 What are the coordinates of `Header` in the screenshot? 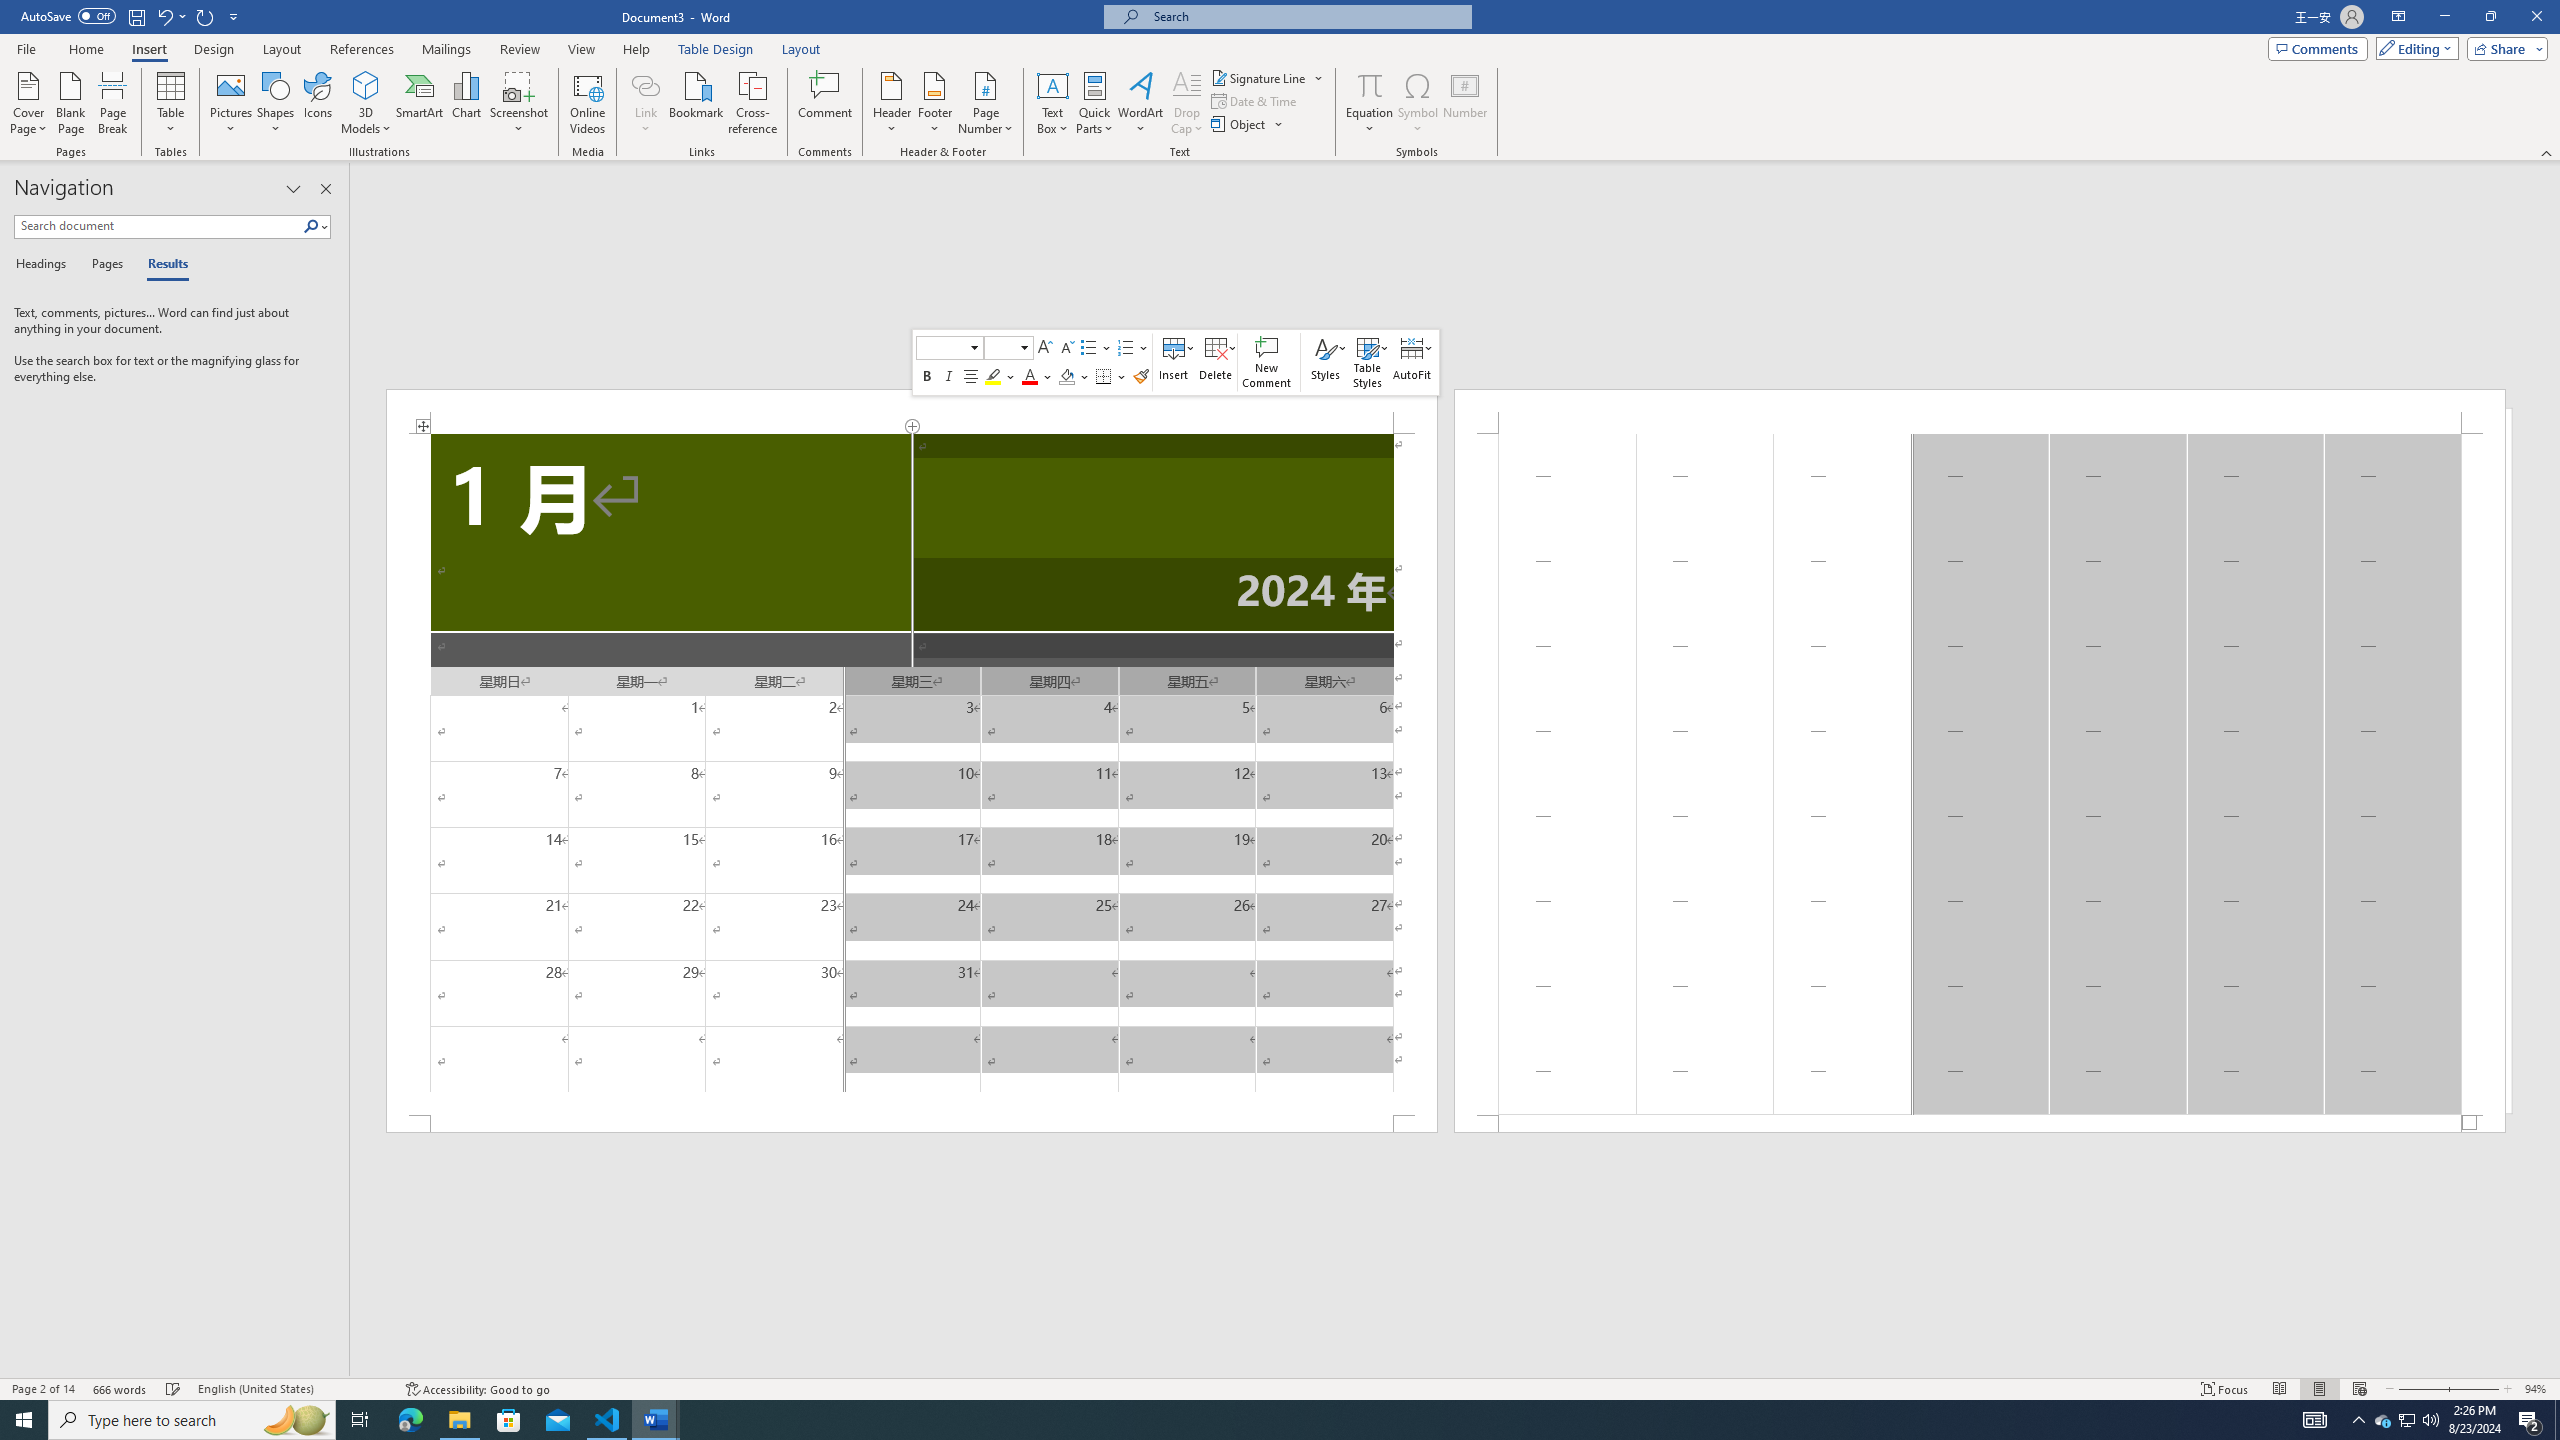 It's located at (892, 103).